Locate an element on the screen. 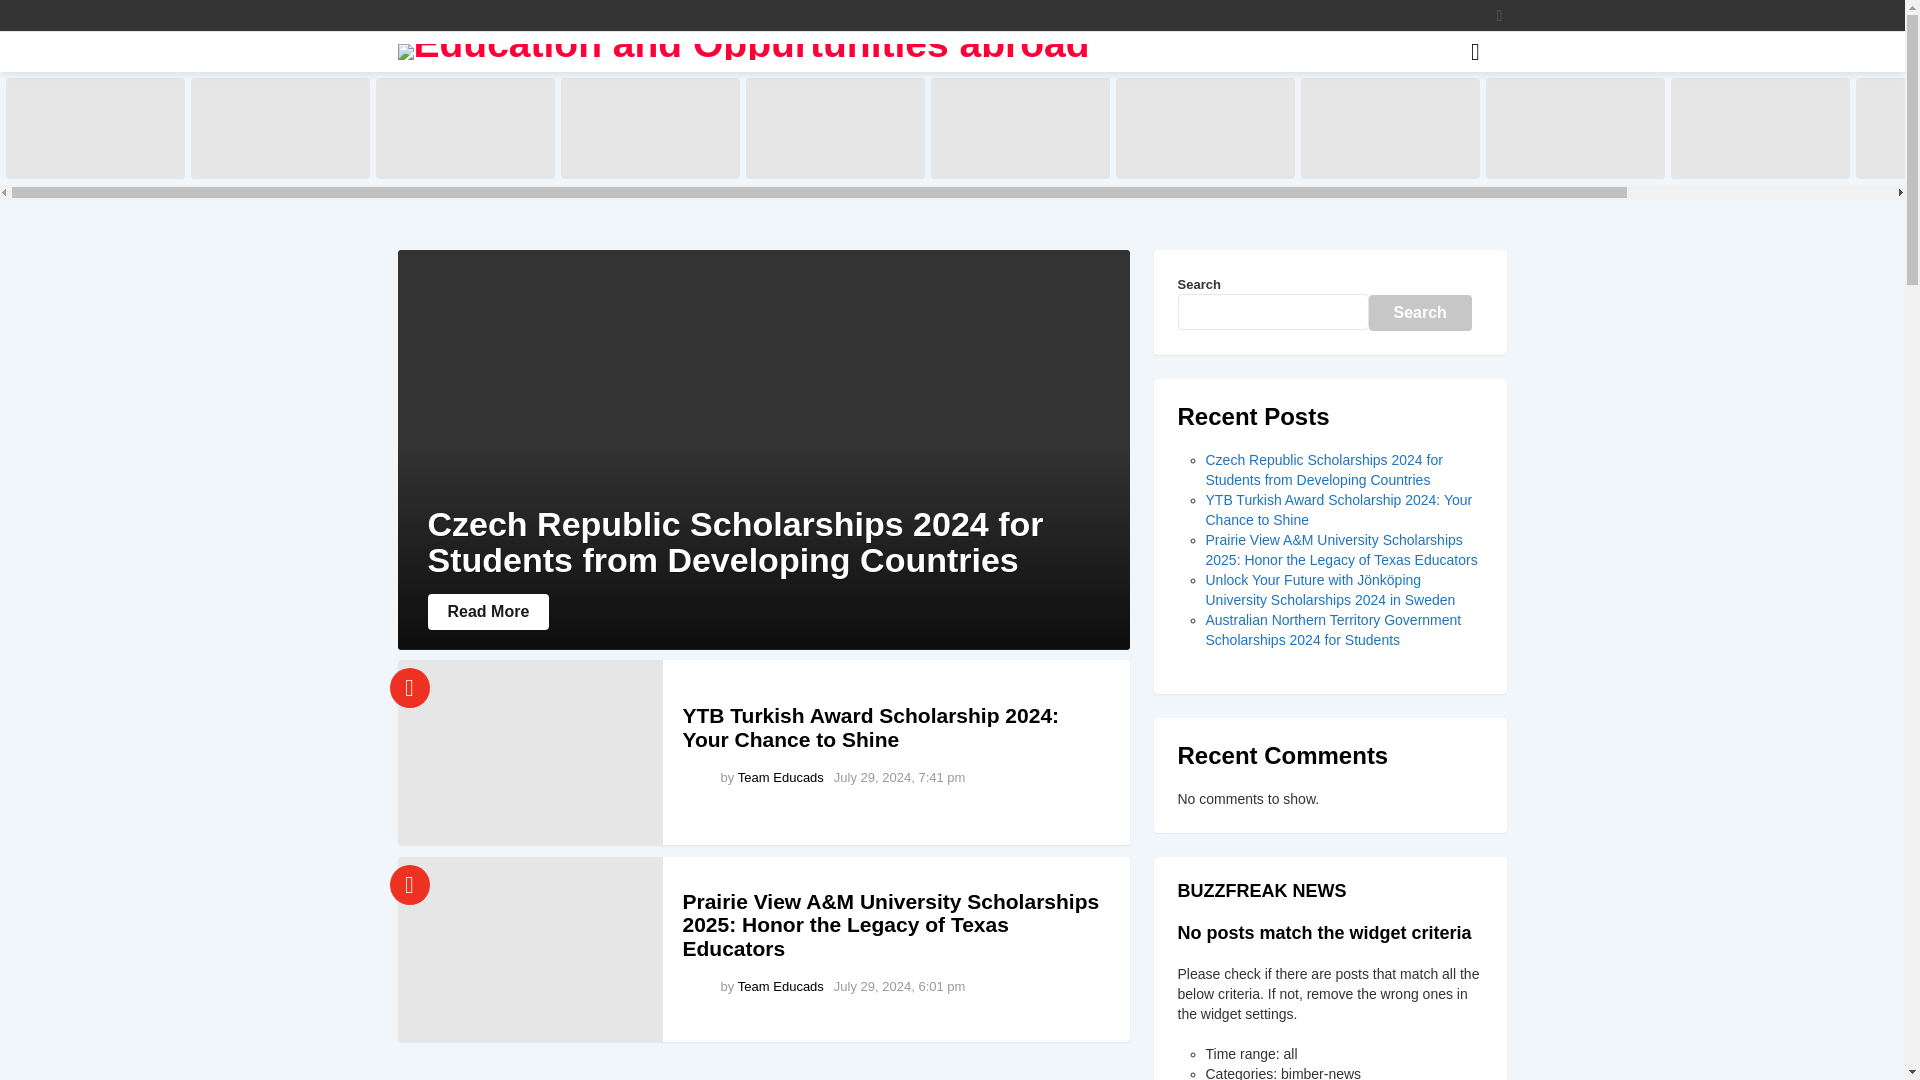  YTB Turkish Award Scholarship 2024: Your Chance to Shine is located at coordinates (870, 727).